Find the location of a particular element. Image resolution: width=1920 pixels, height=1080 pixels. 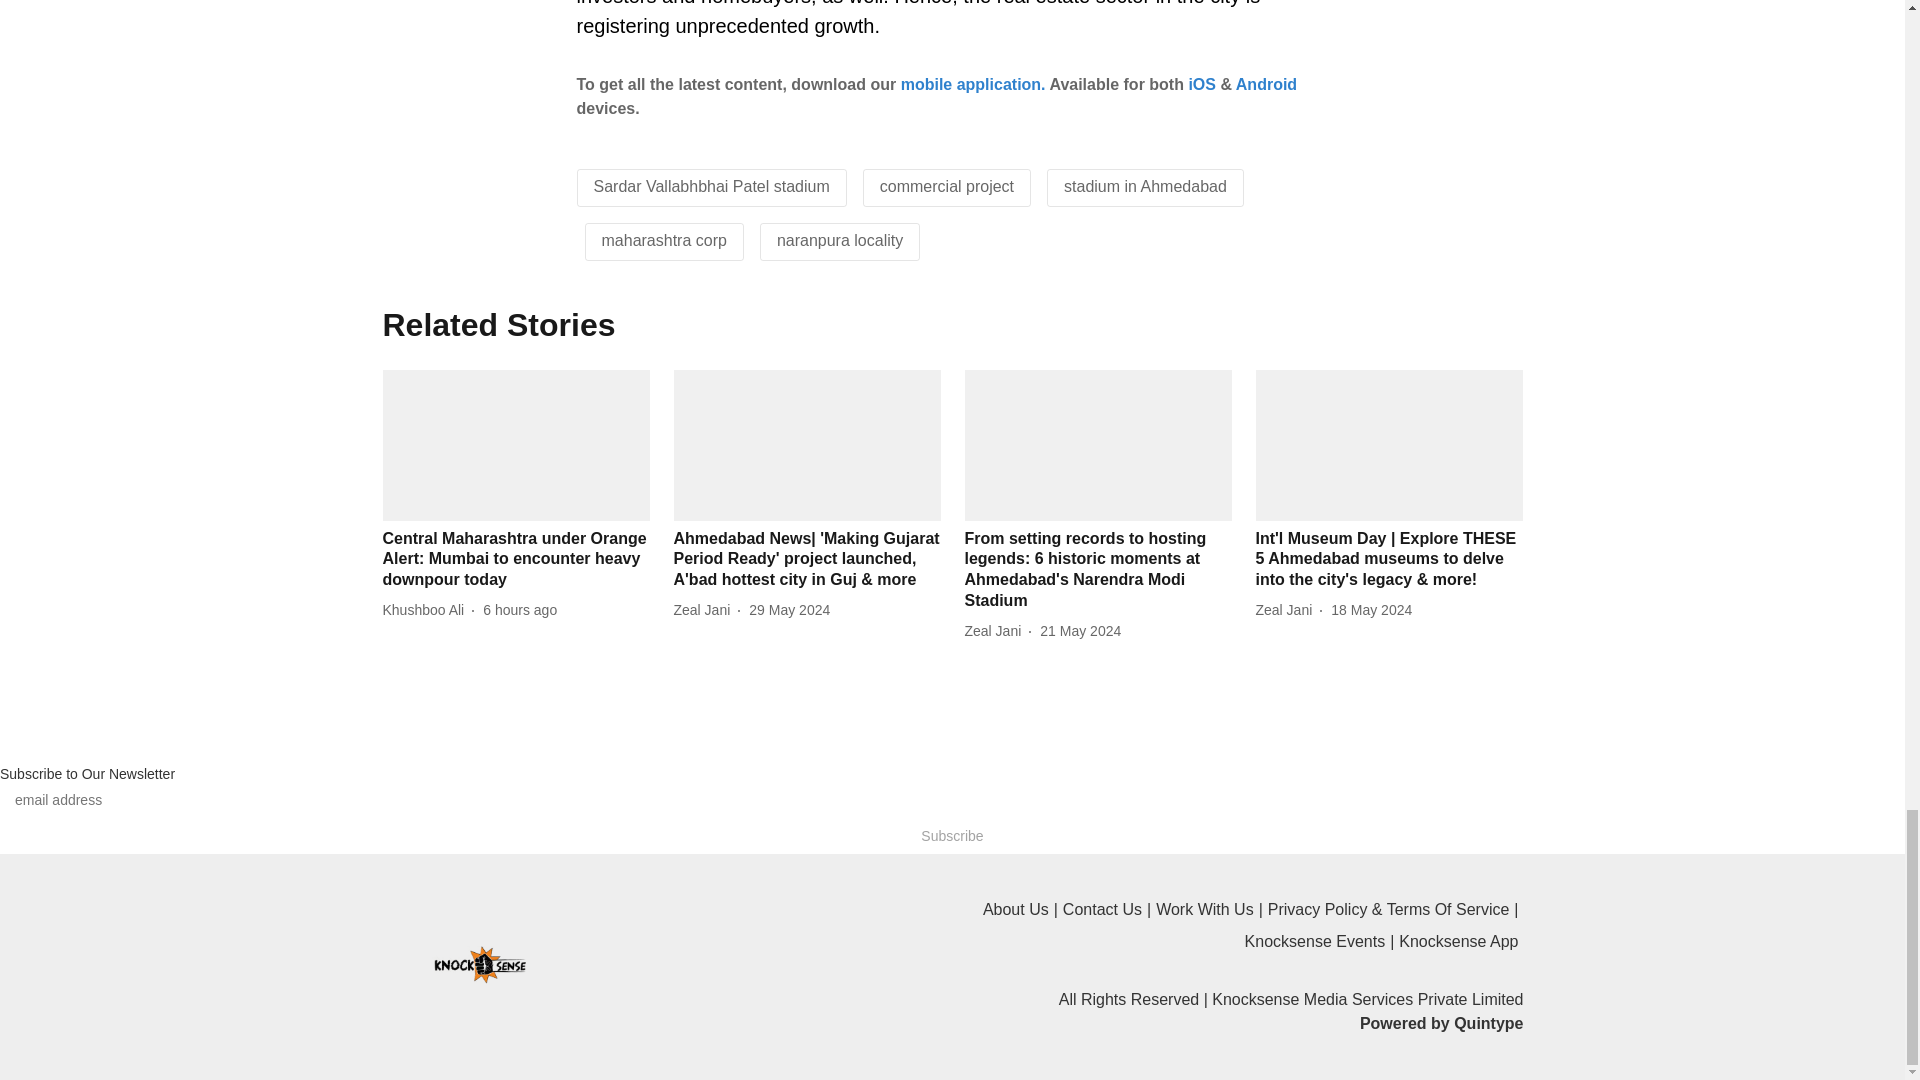

2024-05-18 02:43 is located at coordinates (1370, 610).